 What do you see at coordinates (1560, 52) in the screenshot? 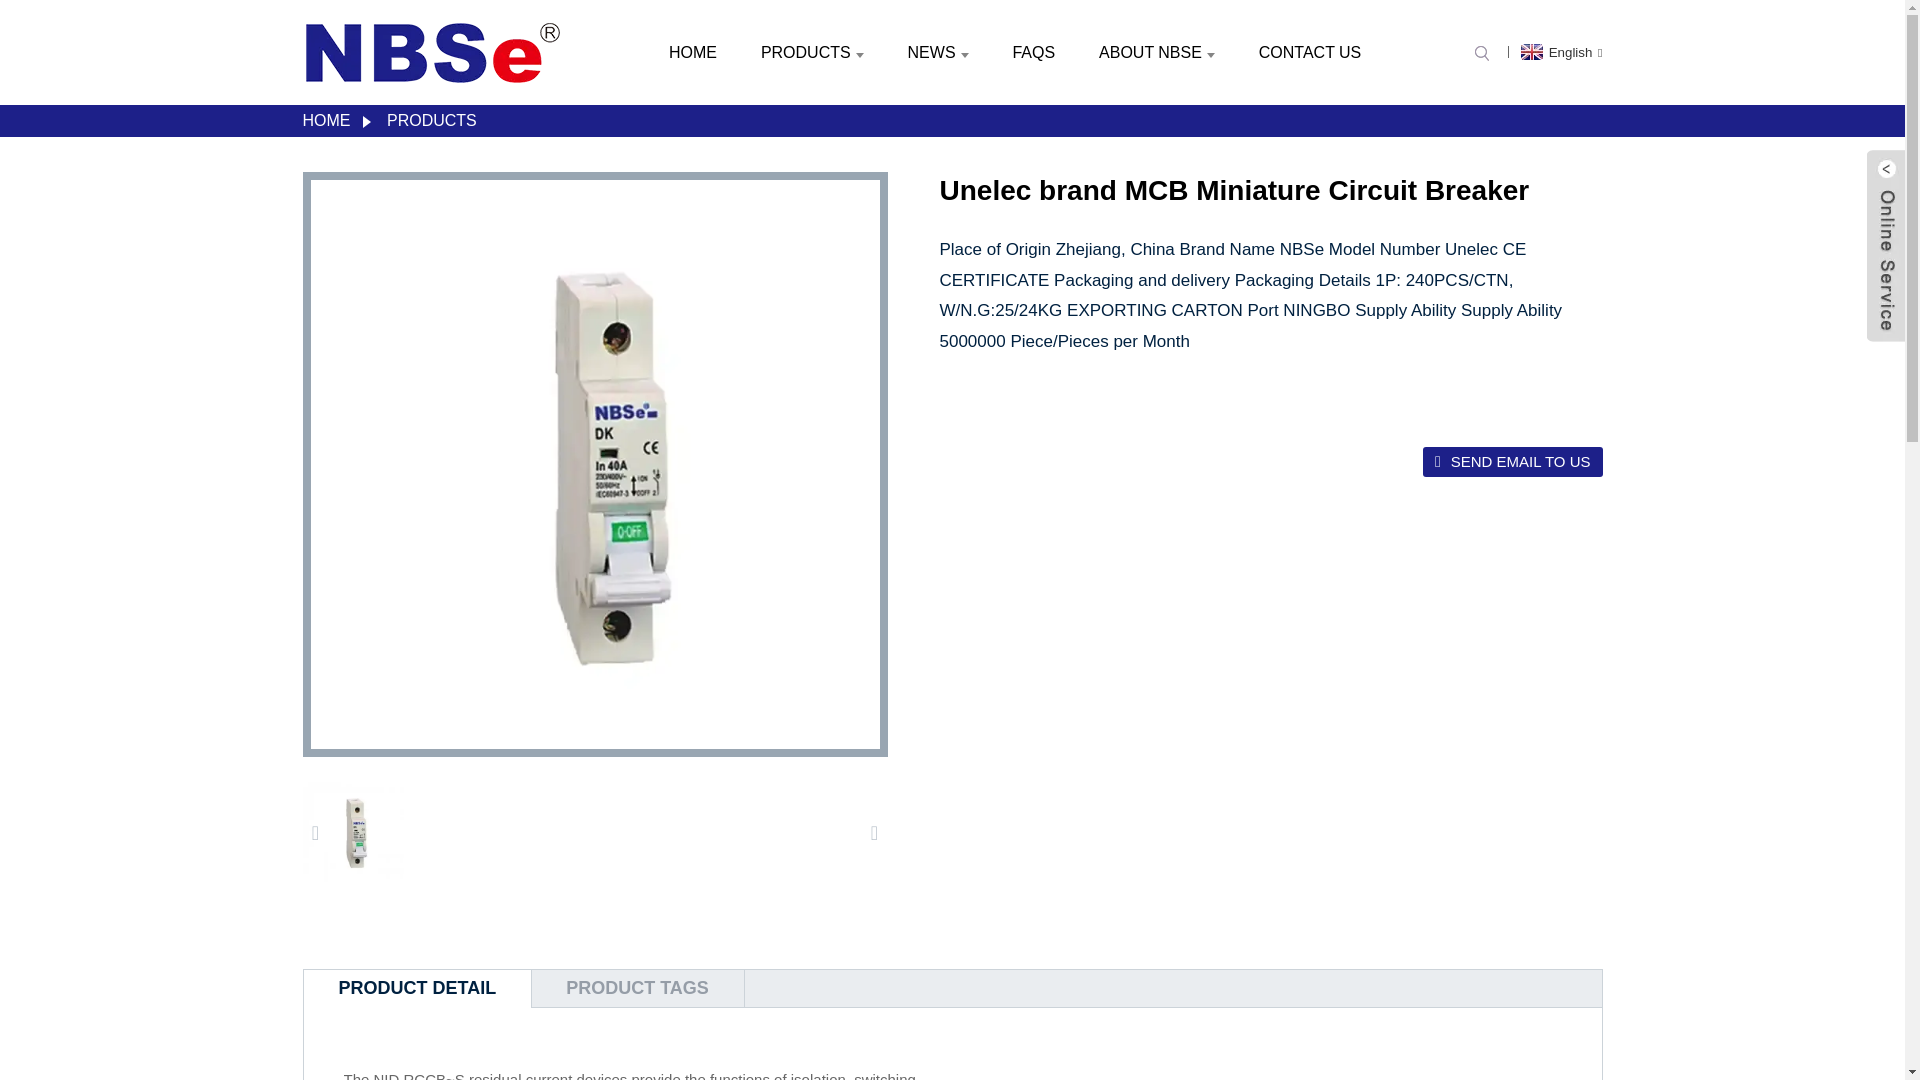
I see `English` at bounding box center [1560, 52].